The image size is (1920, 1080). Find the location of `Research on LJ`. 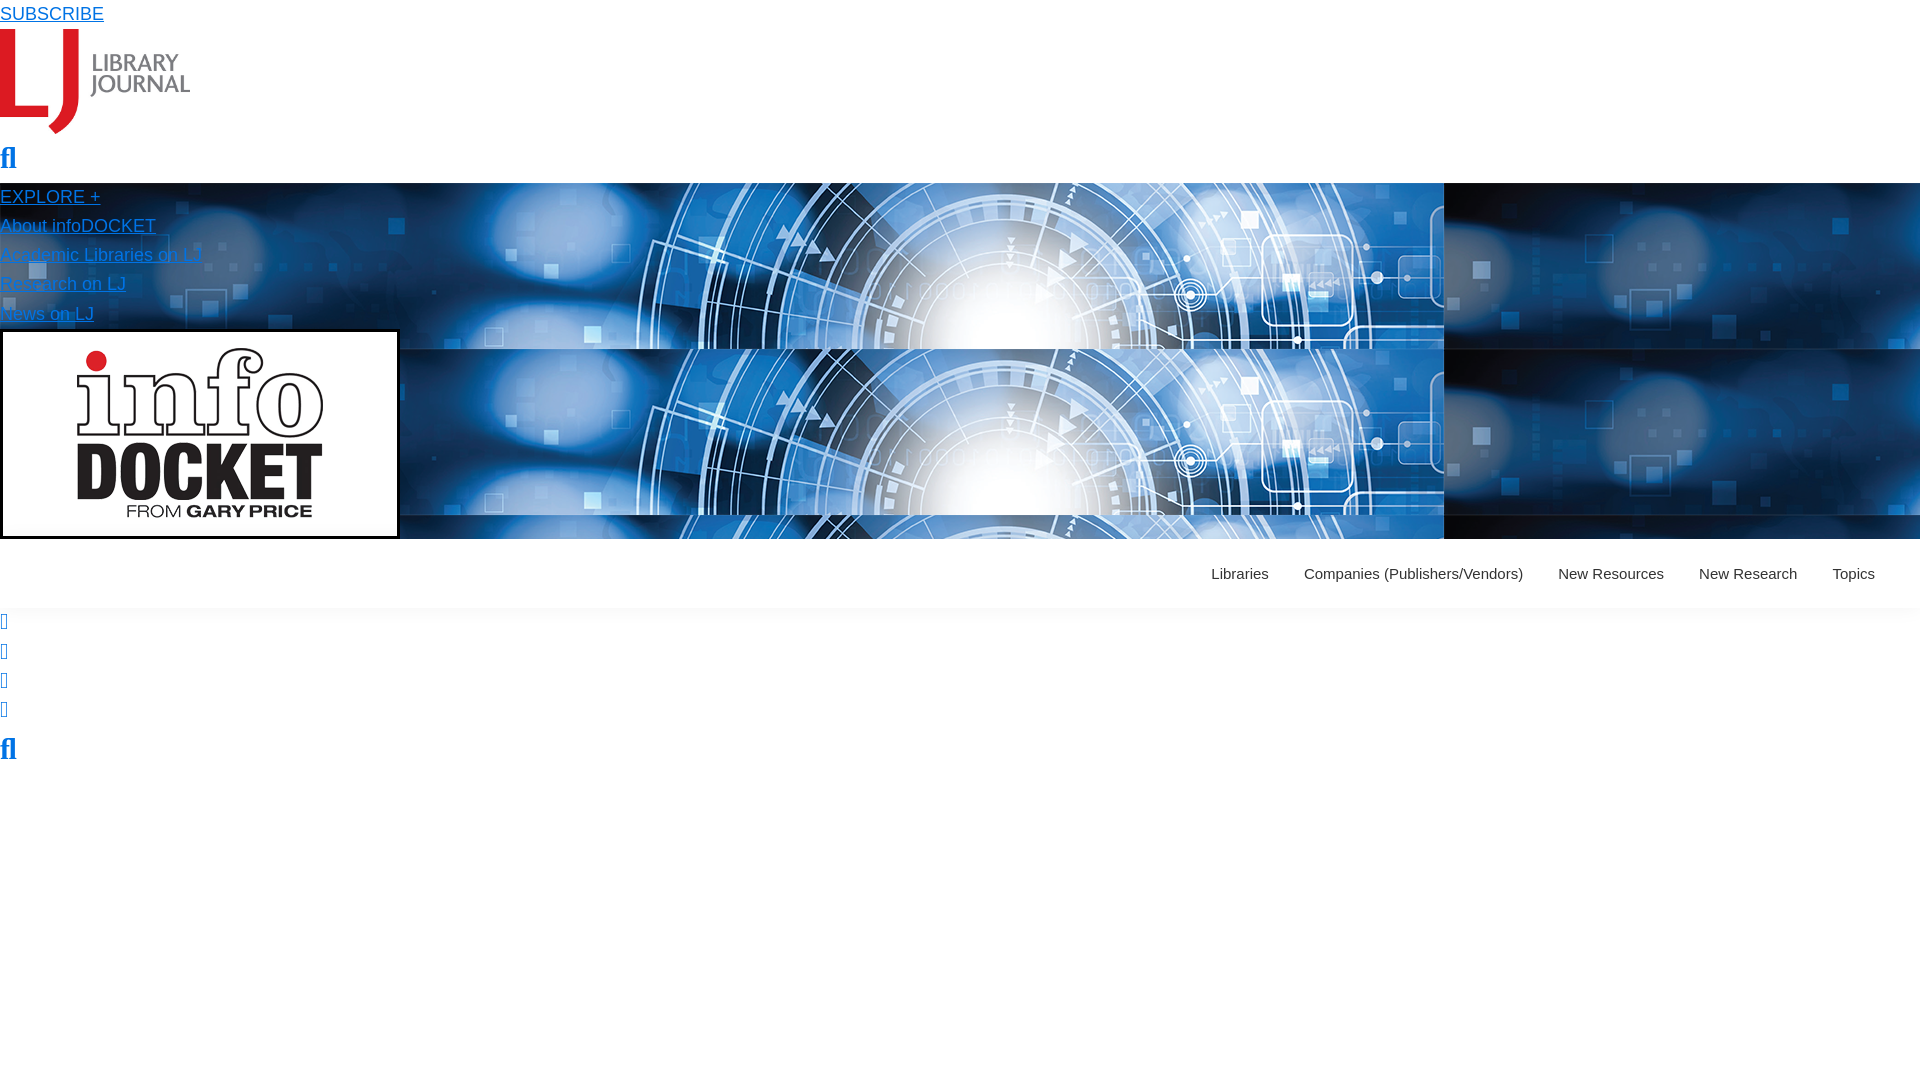

Research on LJ is located at coordinates (63, 284).